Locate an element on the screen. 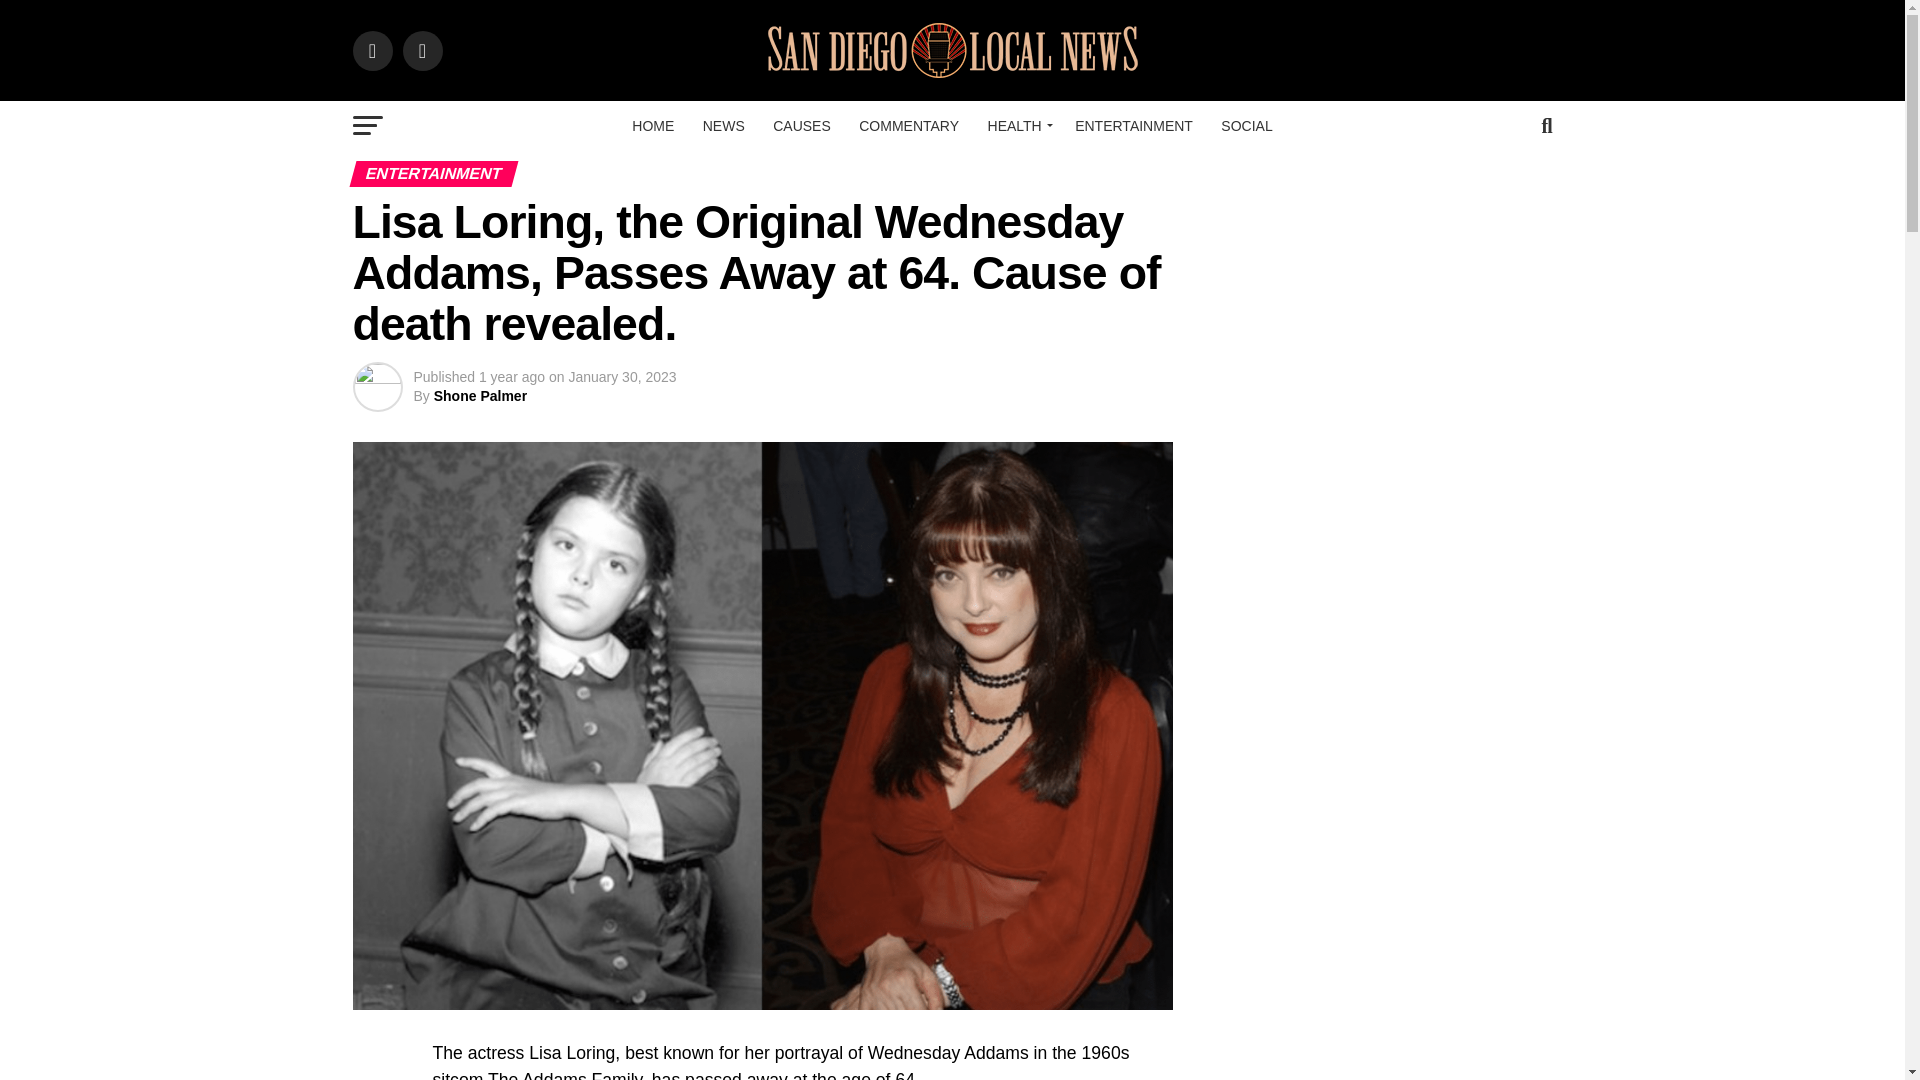 This screenshot has width=1920, height=1080. NEWS is located at coordinates (724, 126).